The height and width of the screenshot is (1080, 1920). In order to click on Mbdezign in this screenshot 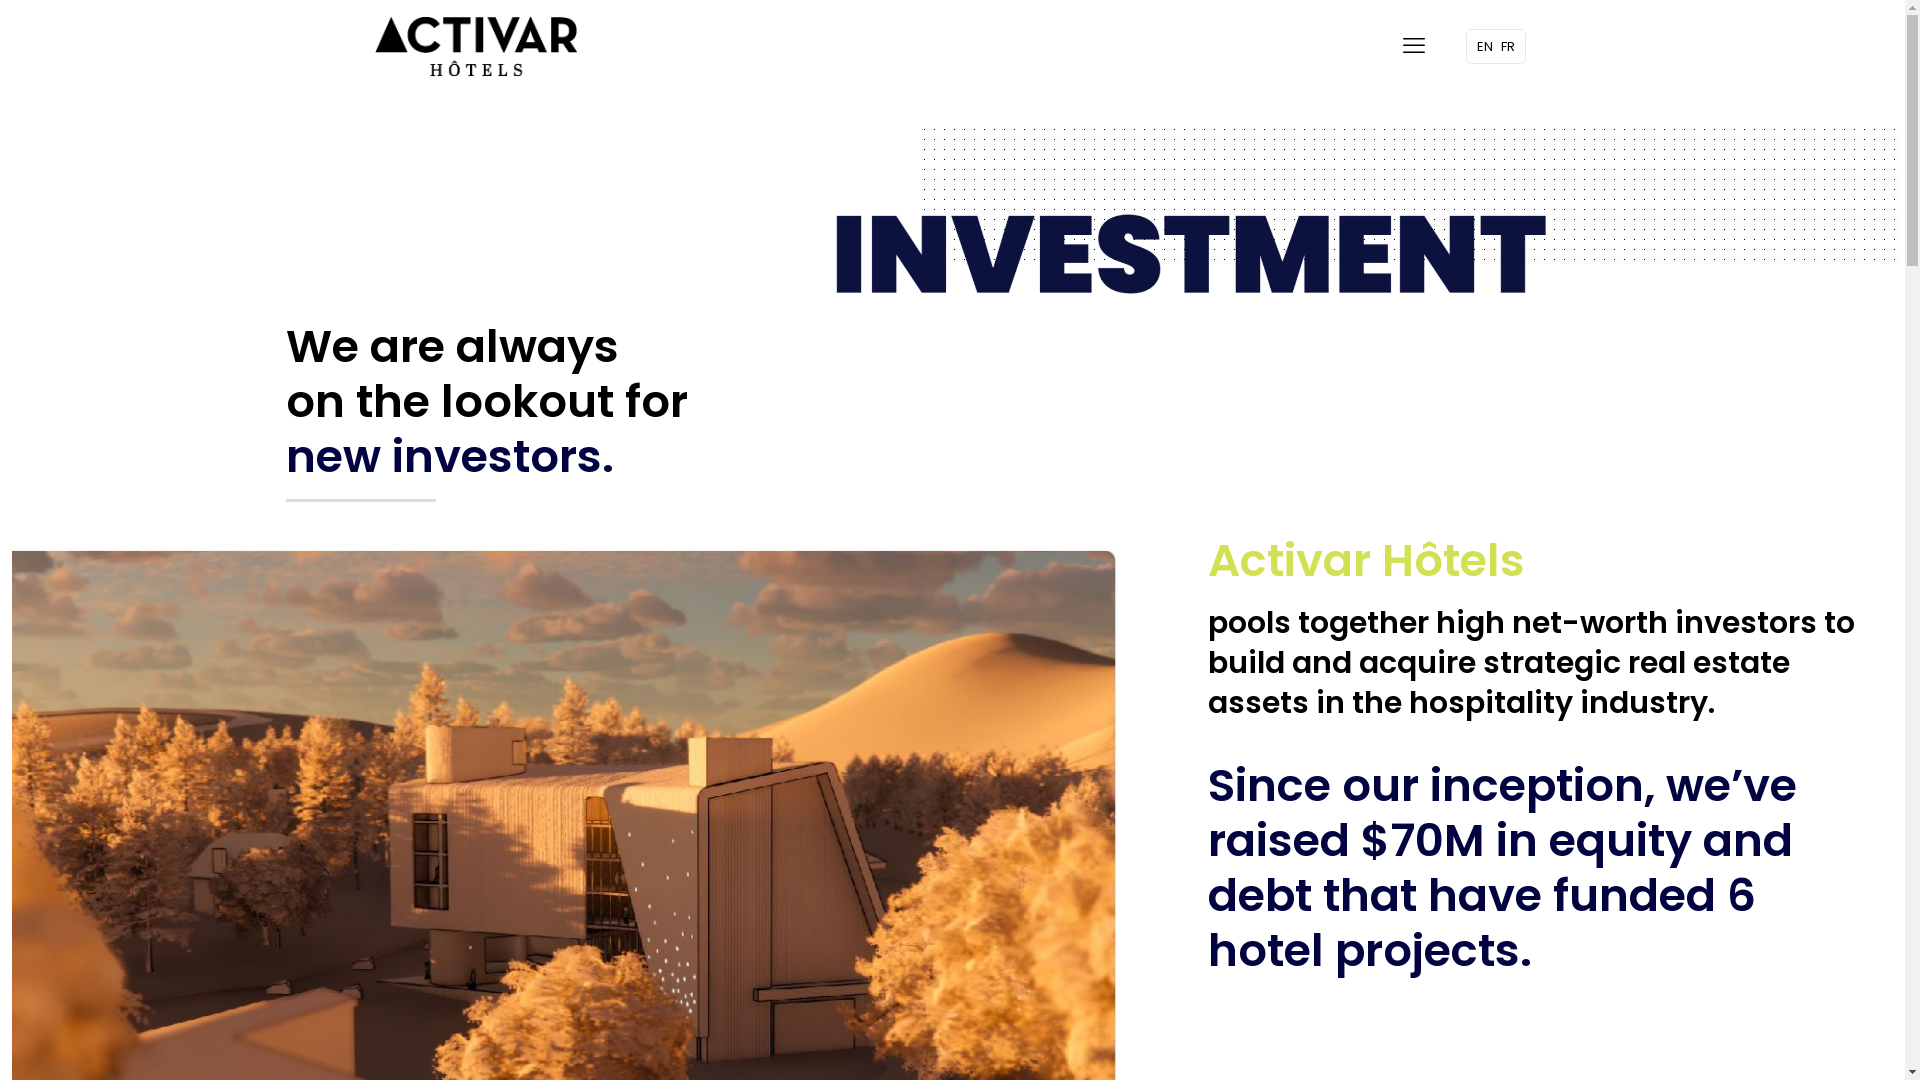, I will do `click(598, 1034)`.